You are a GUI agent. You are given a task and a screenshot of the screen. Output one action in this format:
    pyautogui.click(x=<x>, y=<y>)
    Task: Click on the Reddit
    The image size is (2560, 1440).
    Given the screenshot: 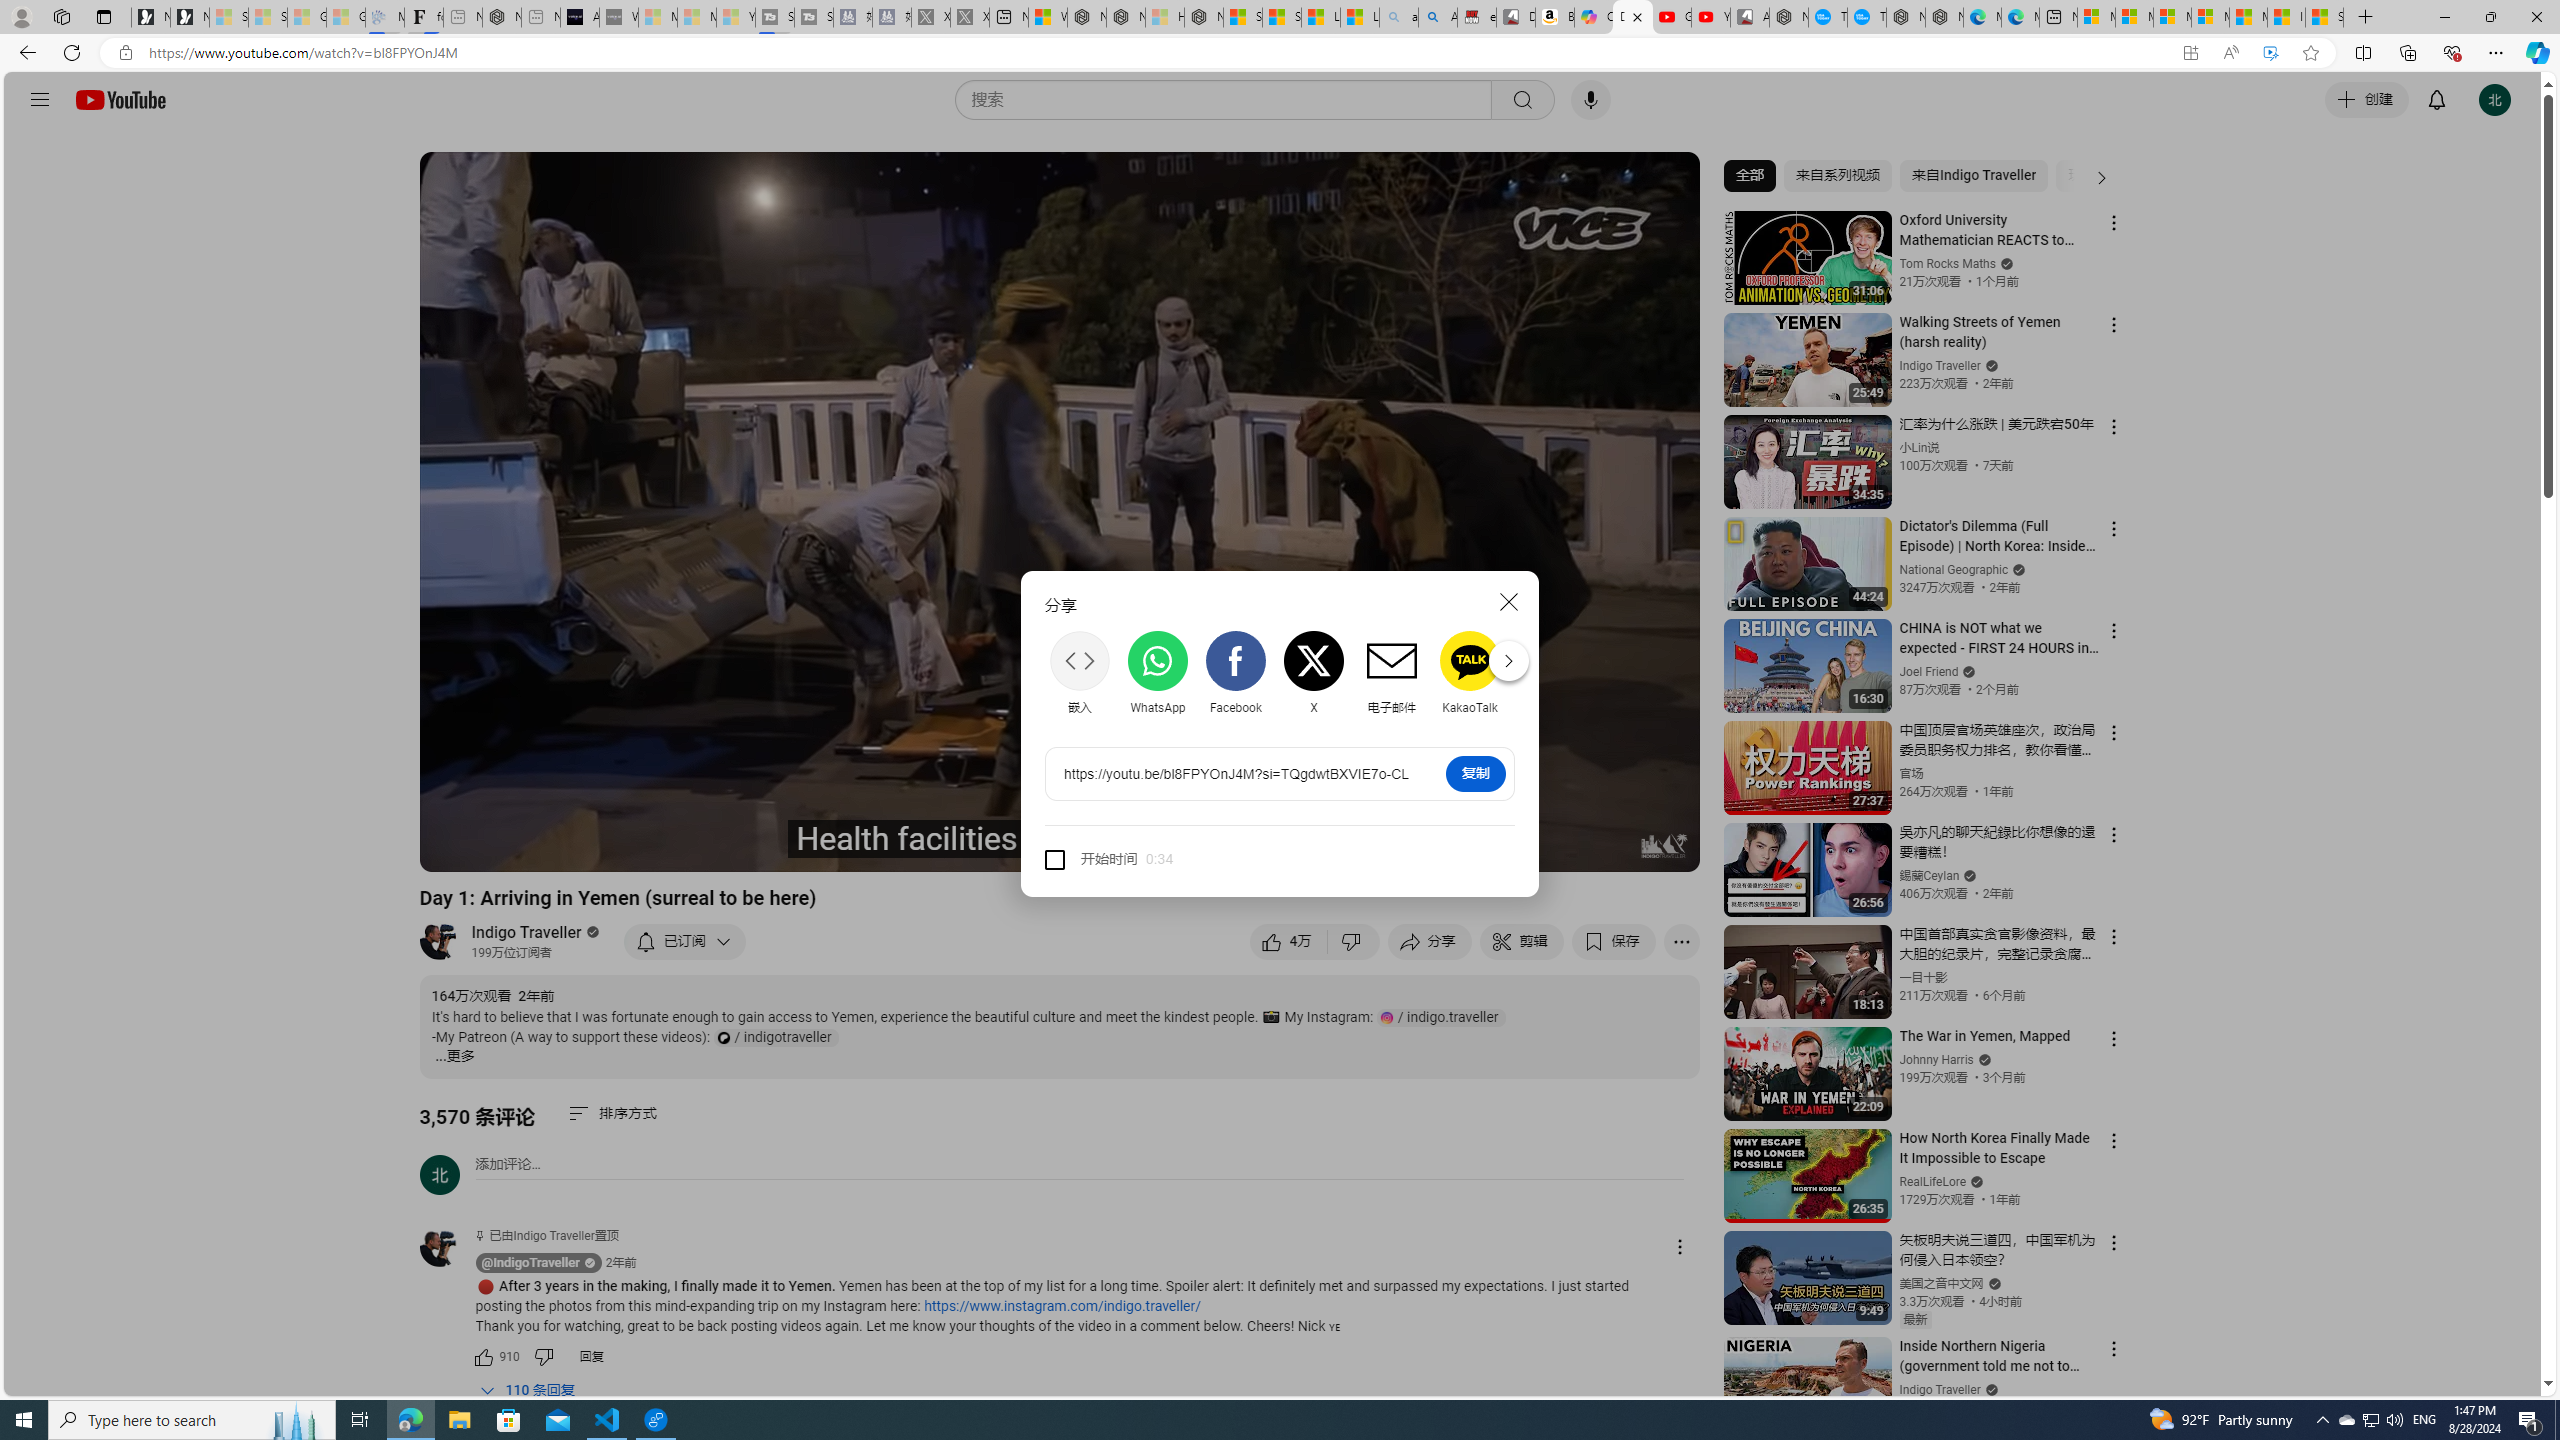 What is the action you would take?
    pyautogui.click(x=1547, y=672)
    